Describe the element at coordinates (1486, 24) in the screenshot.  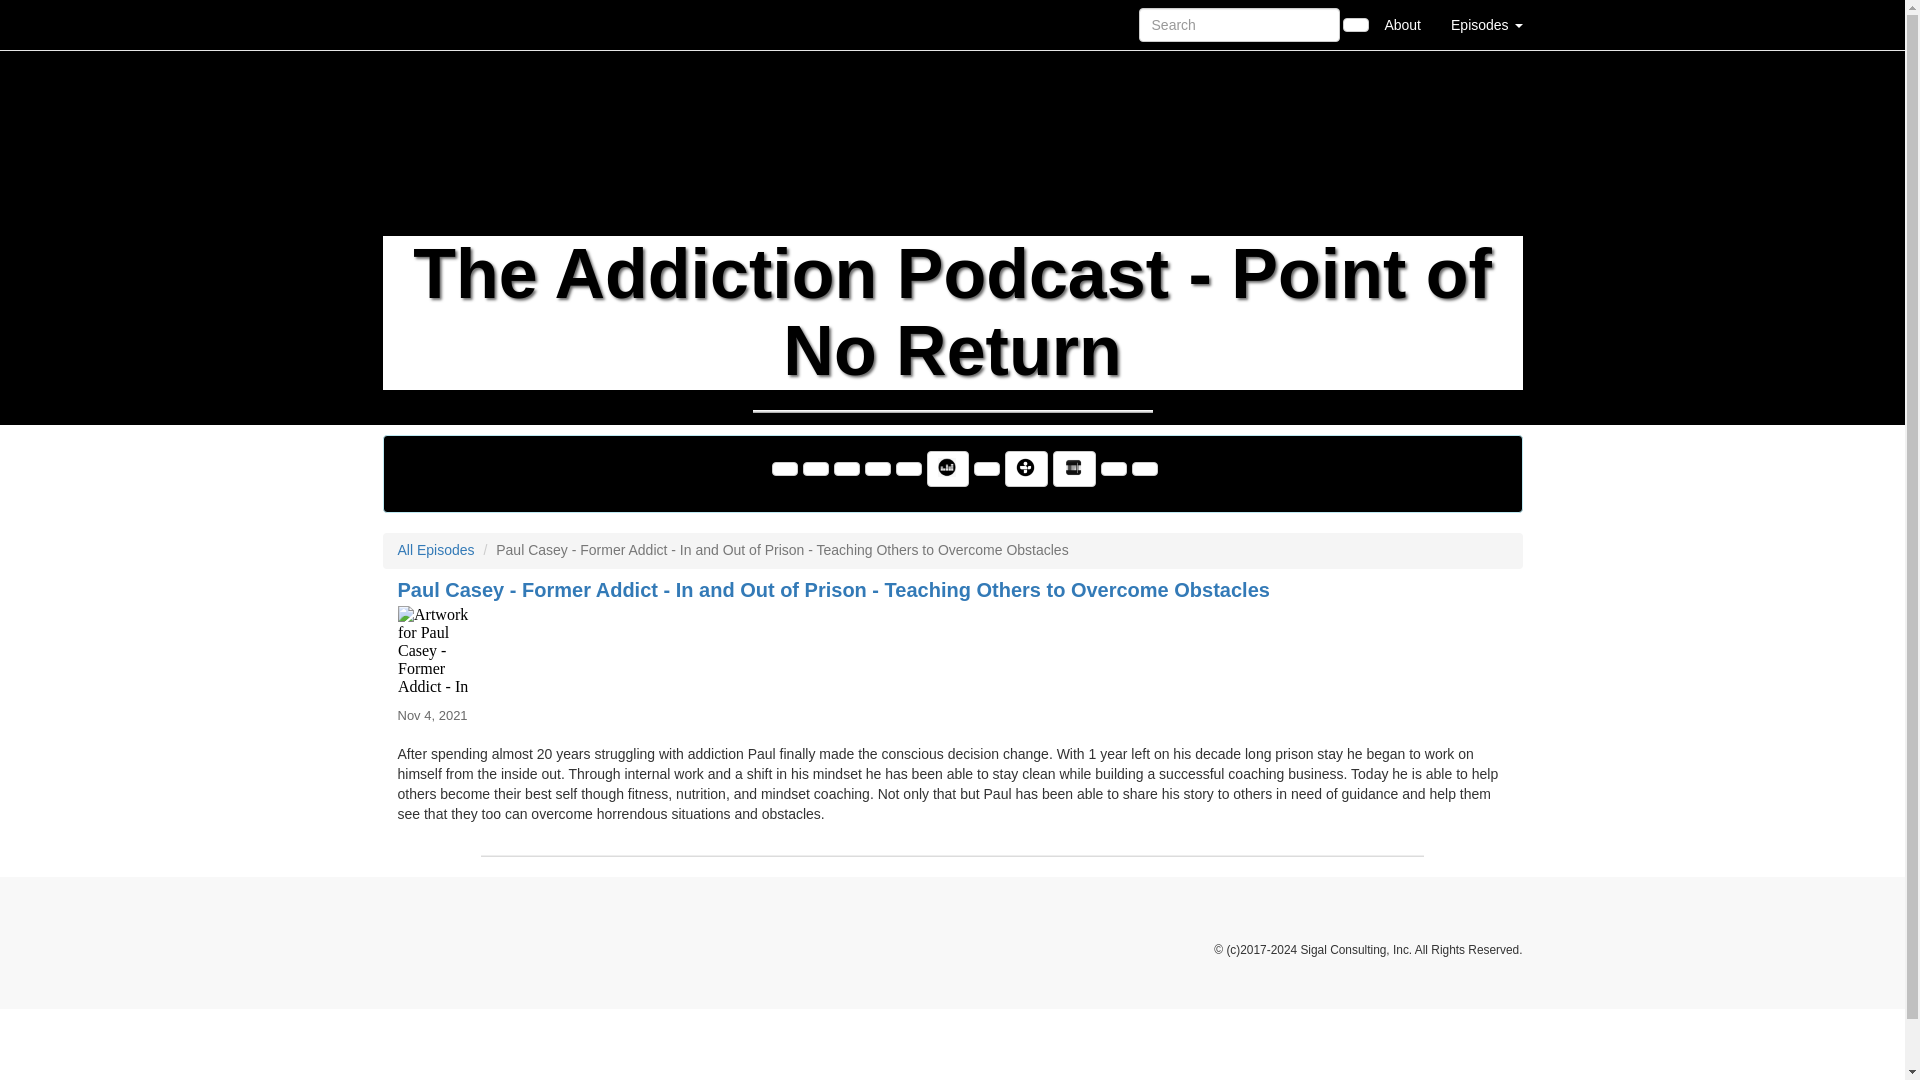
I see `Episodes` at that location.